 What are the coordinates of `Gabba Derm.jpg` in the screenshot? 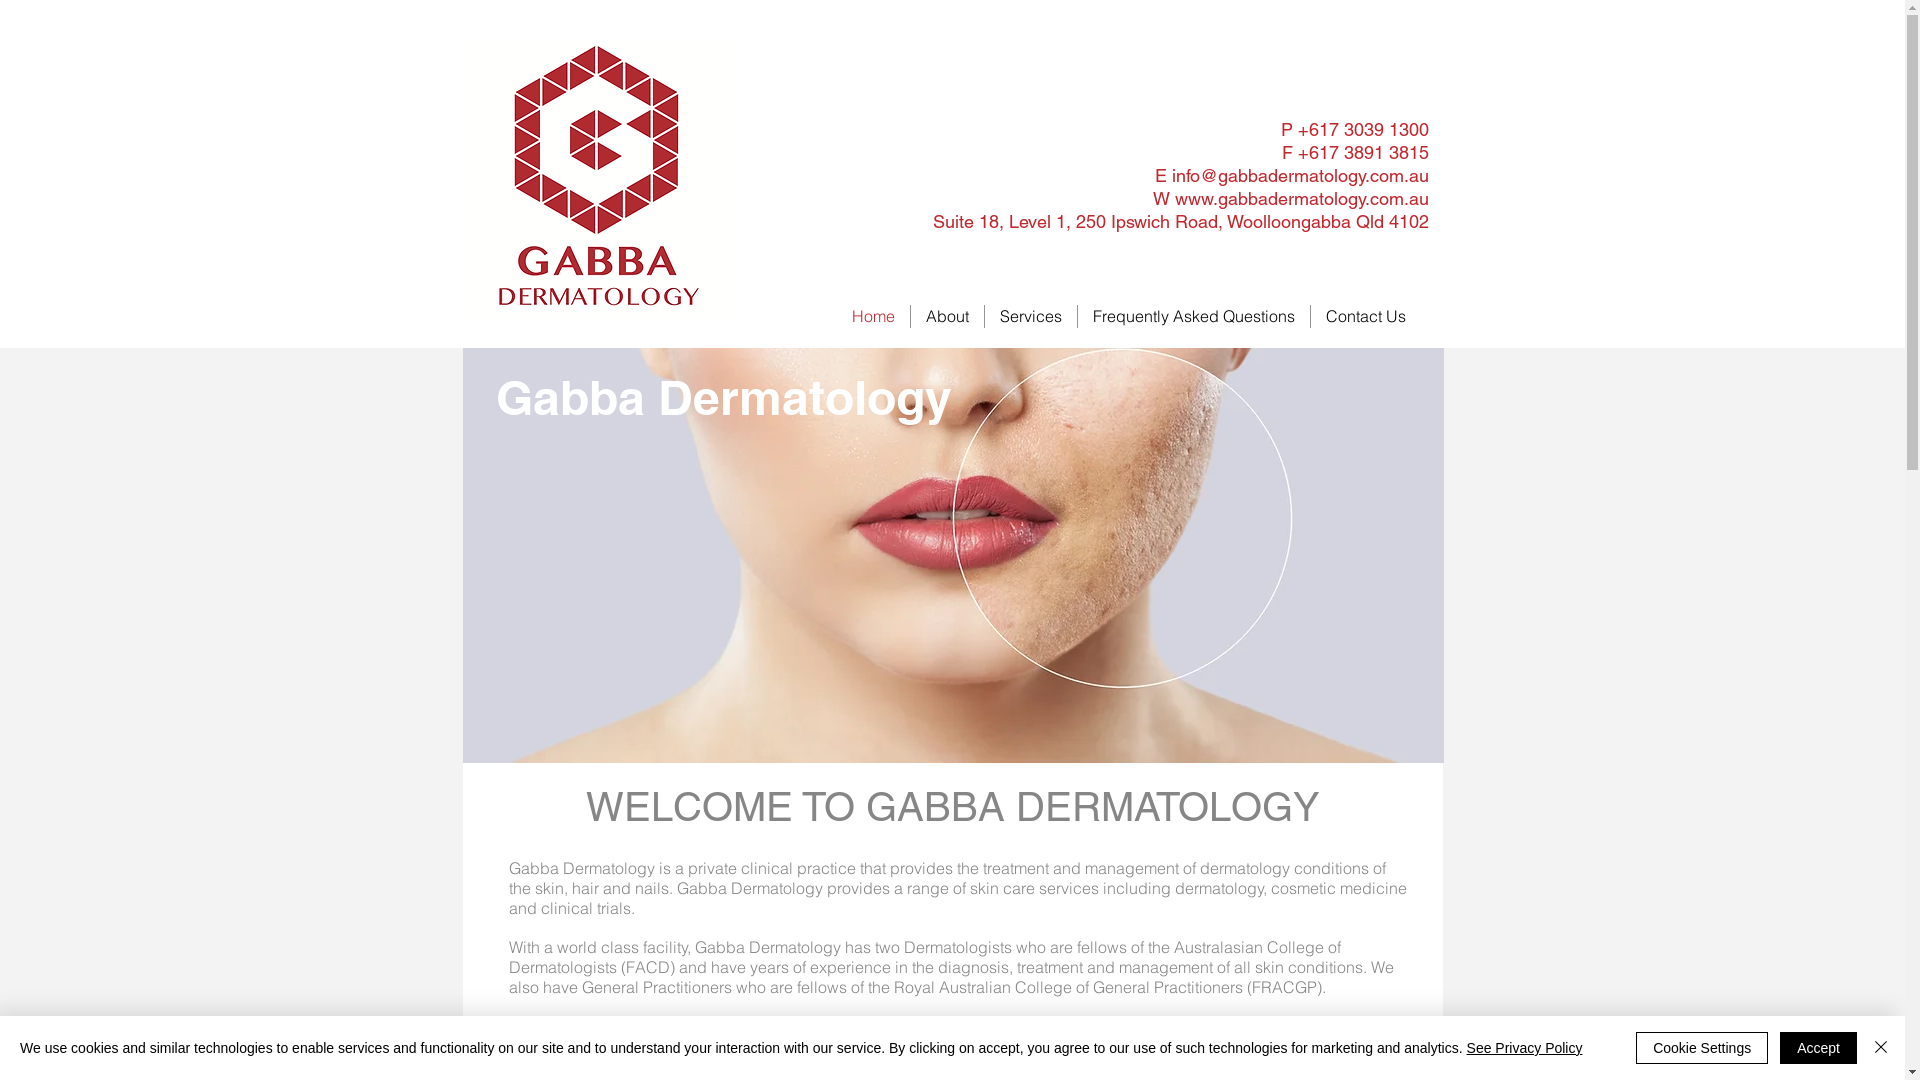 It's located at (598, 179).